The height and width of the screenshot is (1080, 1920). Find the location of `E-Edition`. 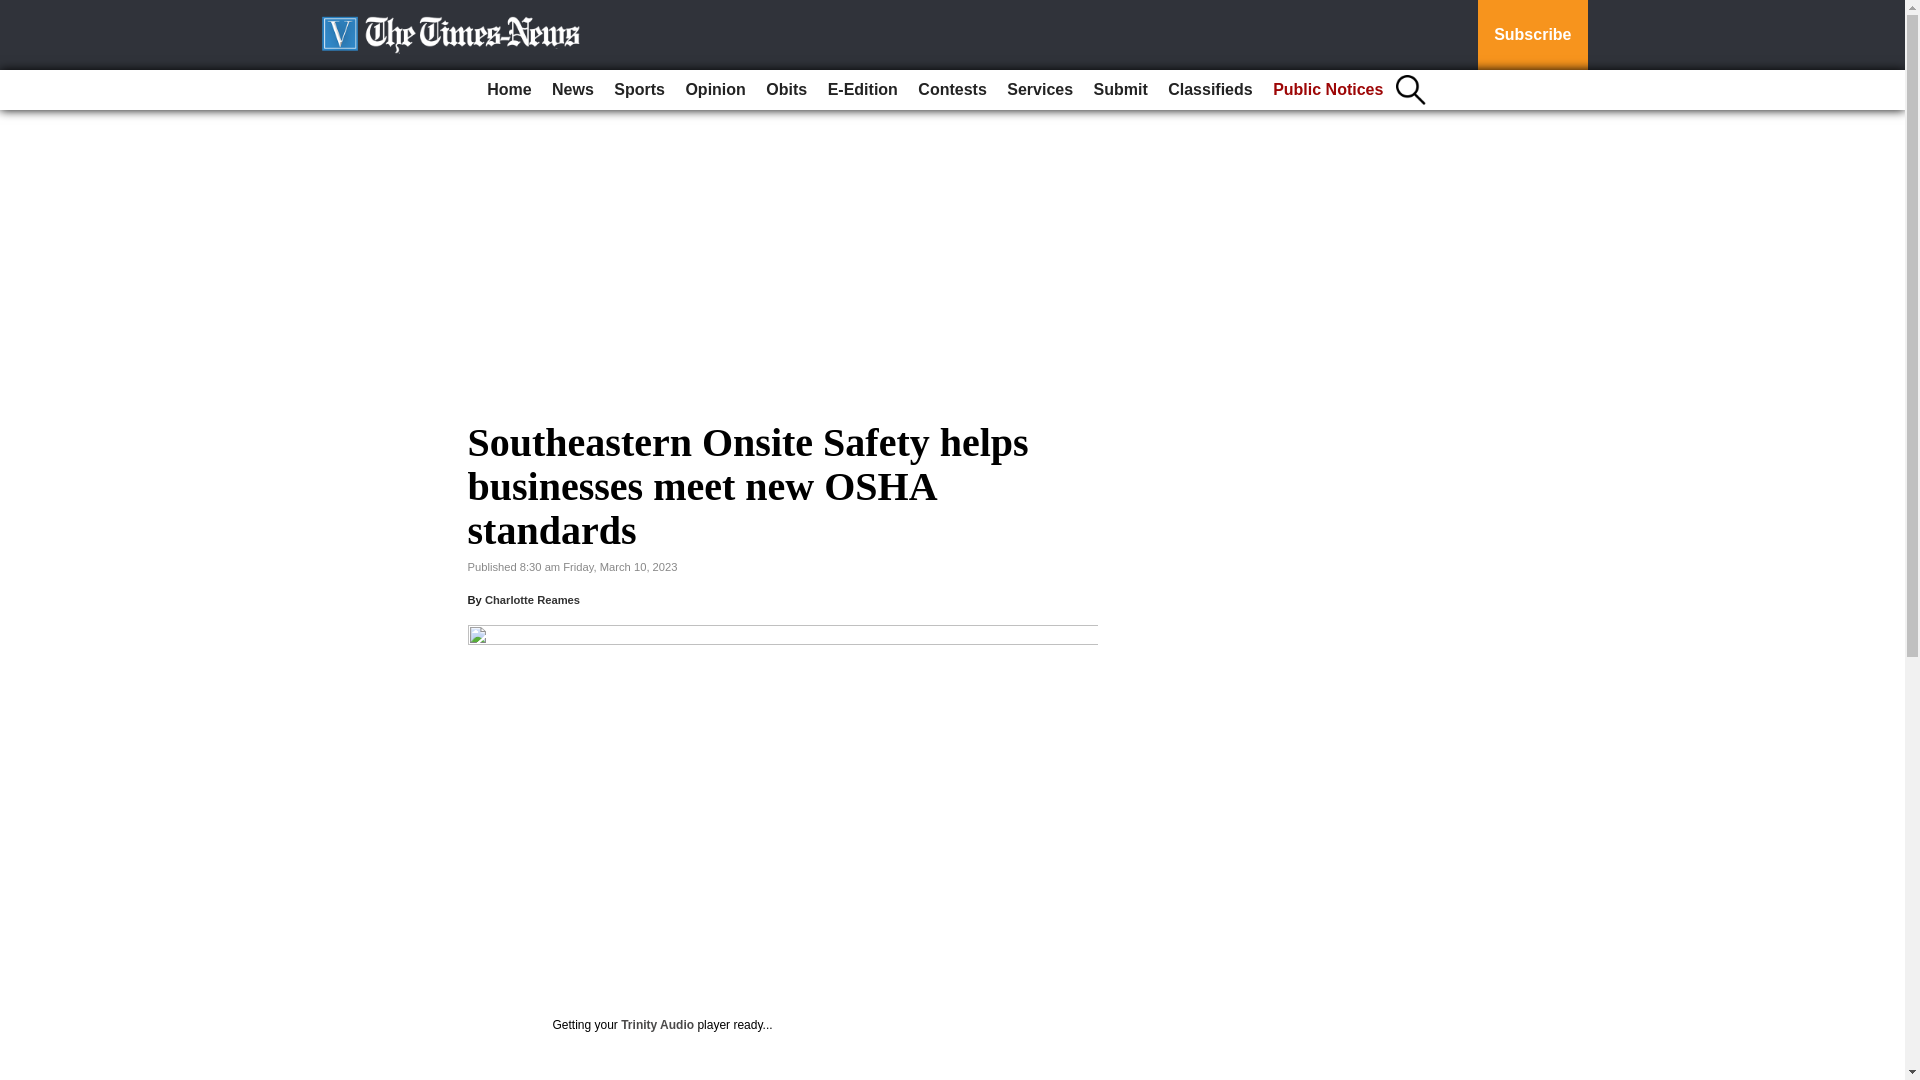

E-Edition is located at coordinates (862, 90).